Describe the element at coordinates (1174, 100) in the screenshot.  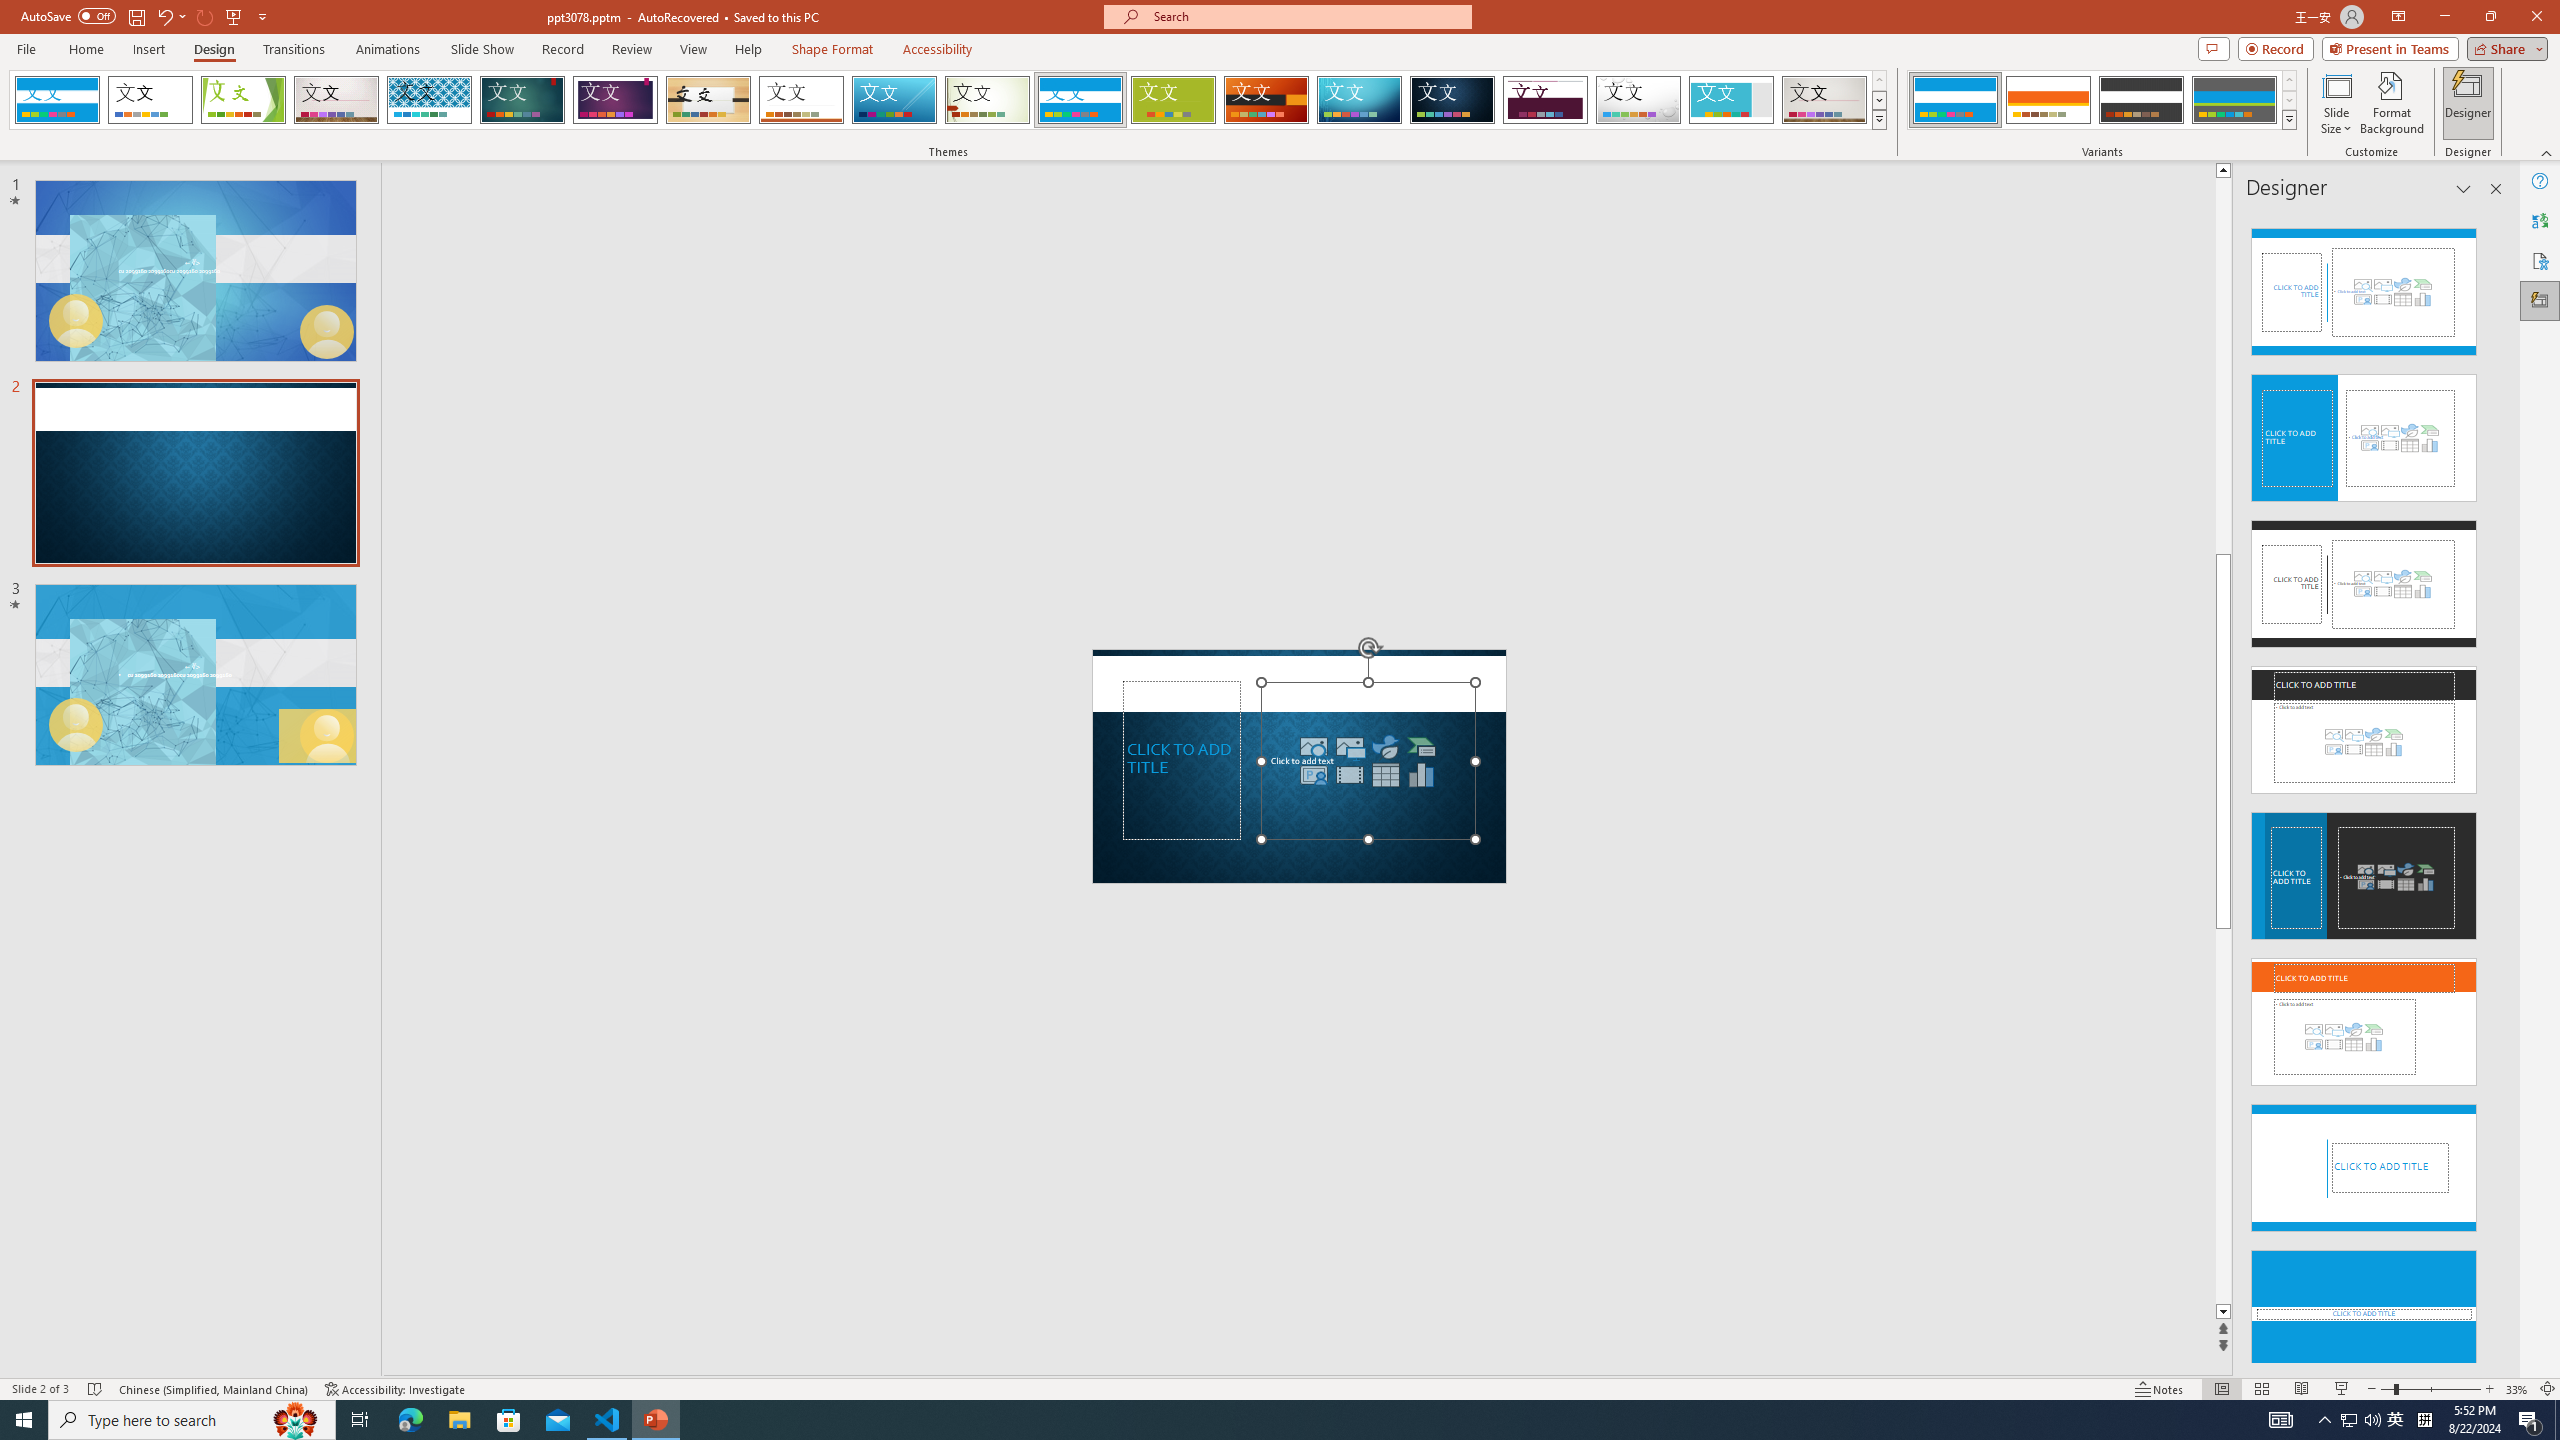
I see `Basis` at that location.